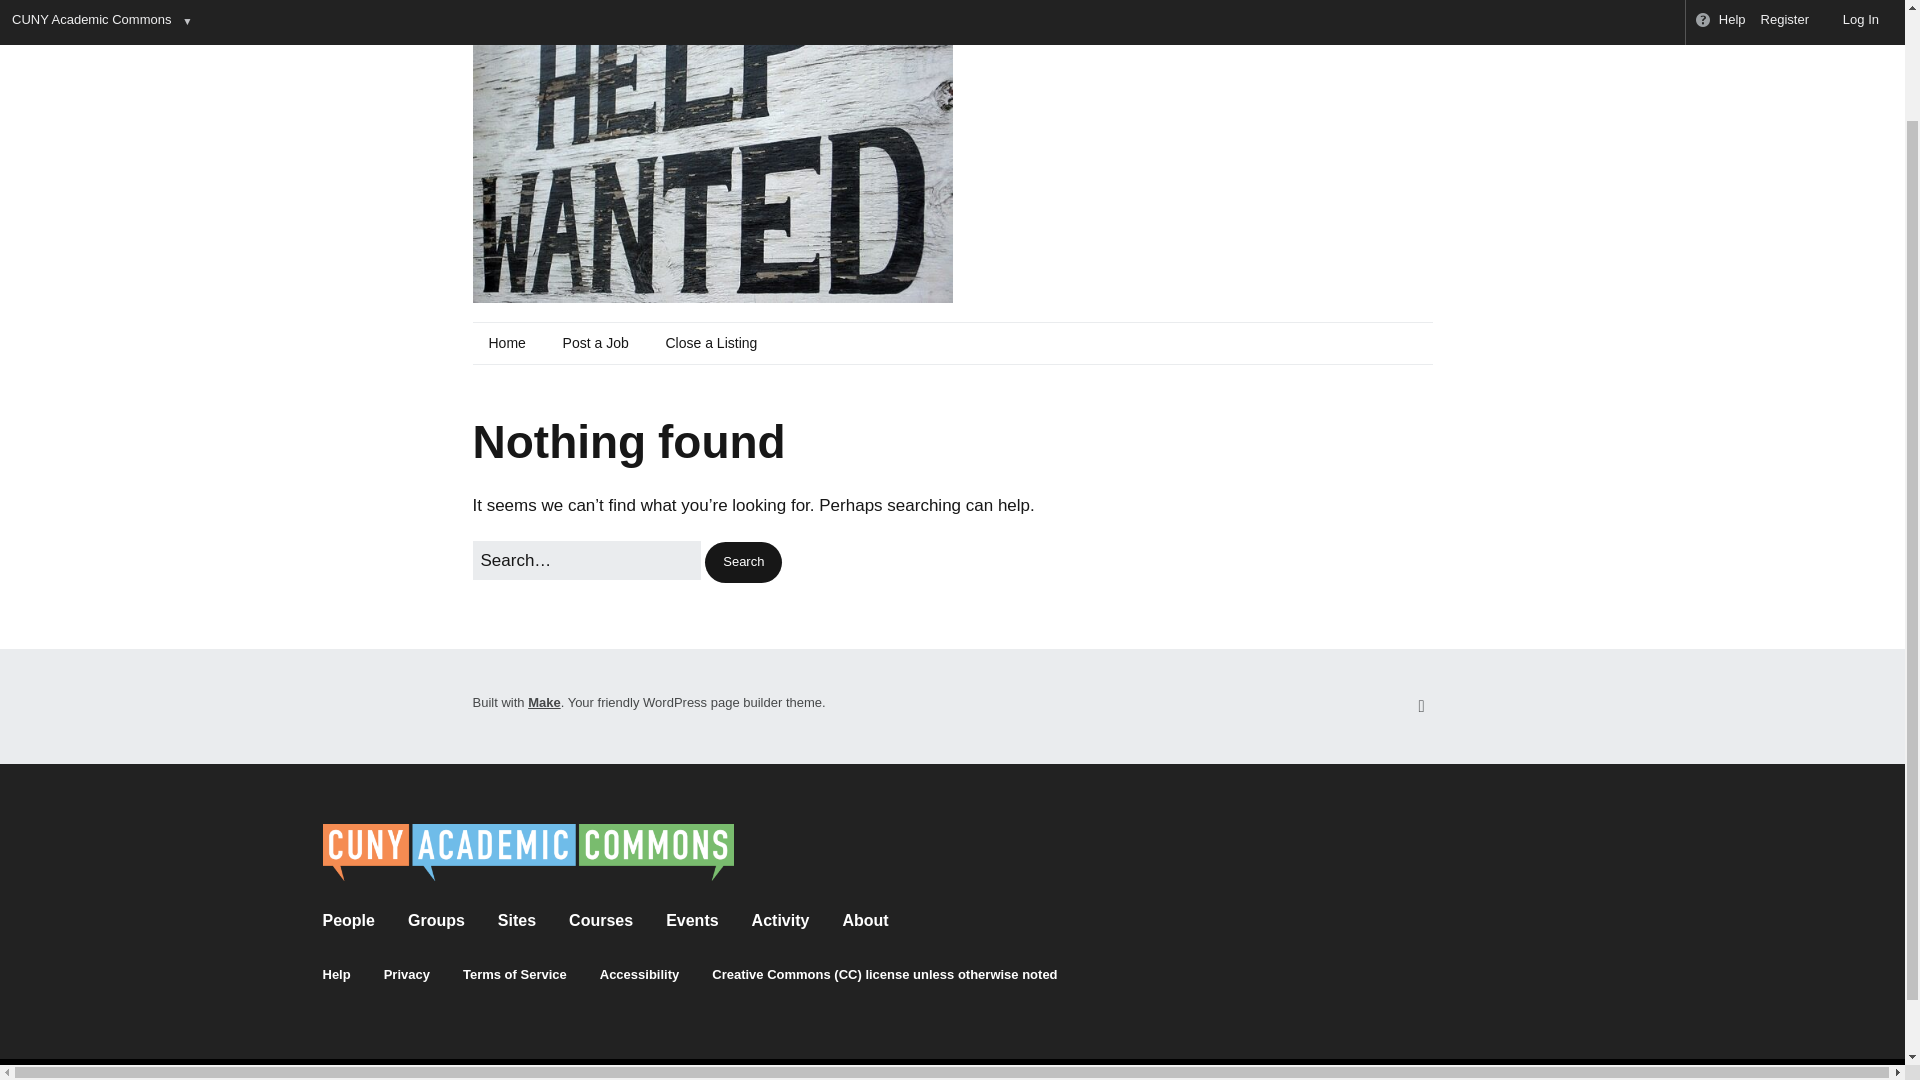 The image size is (1920, 1080). What do you see at coordinates (710, 344) in the screenshot?
I see `Close a Listing` at bounding box center [710, 344].